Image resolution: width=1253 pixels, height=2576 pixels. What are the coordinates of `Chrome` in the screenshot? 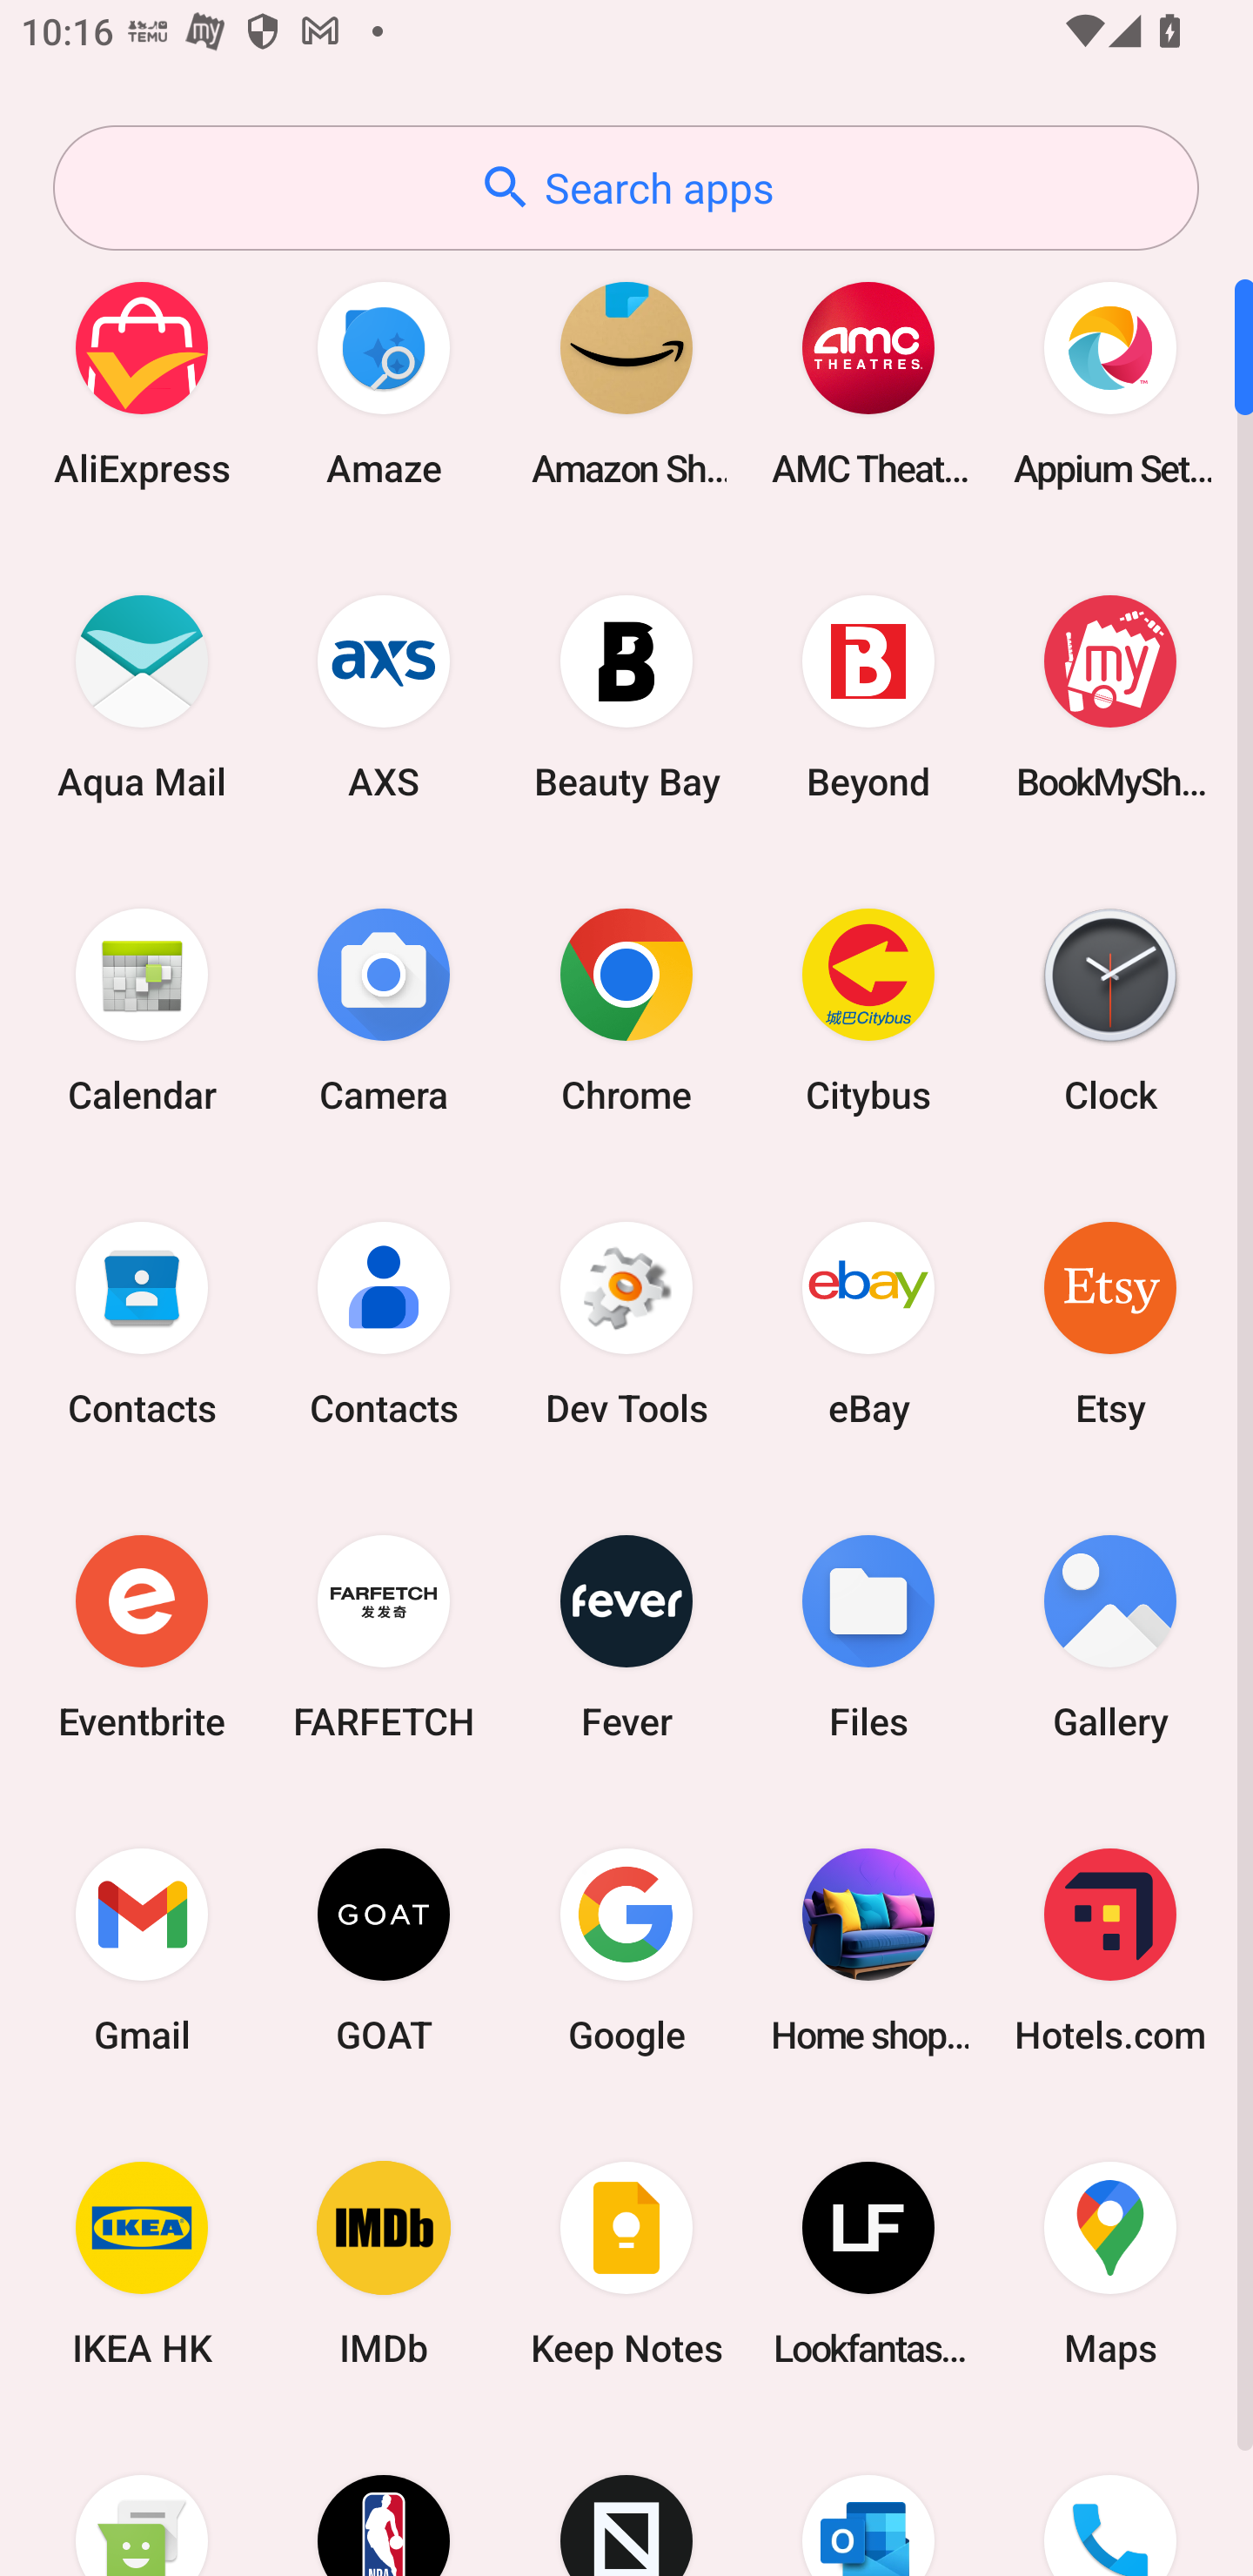 It's located at (626, 1010).